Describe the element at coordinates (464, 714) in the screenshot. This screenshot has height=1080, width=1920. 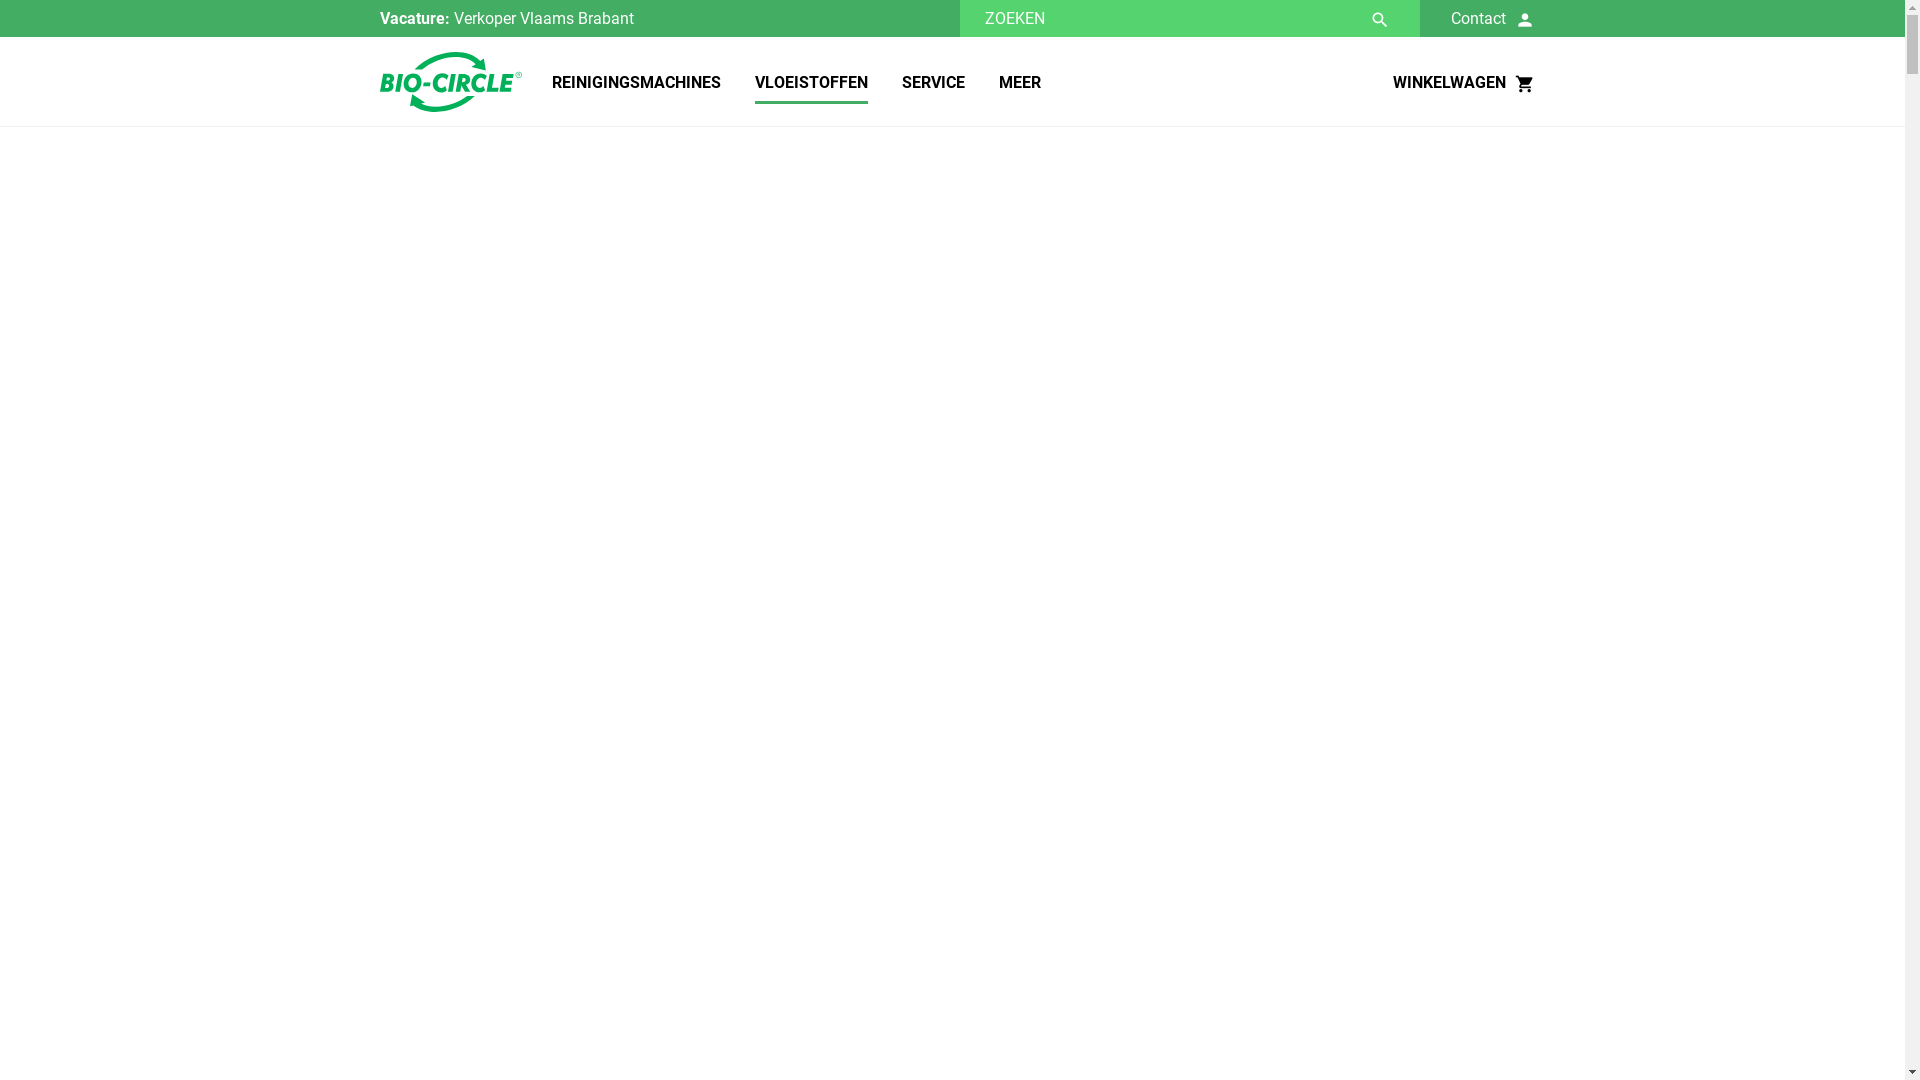
I see `Snij-koelvloeistof` at that location.